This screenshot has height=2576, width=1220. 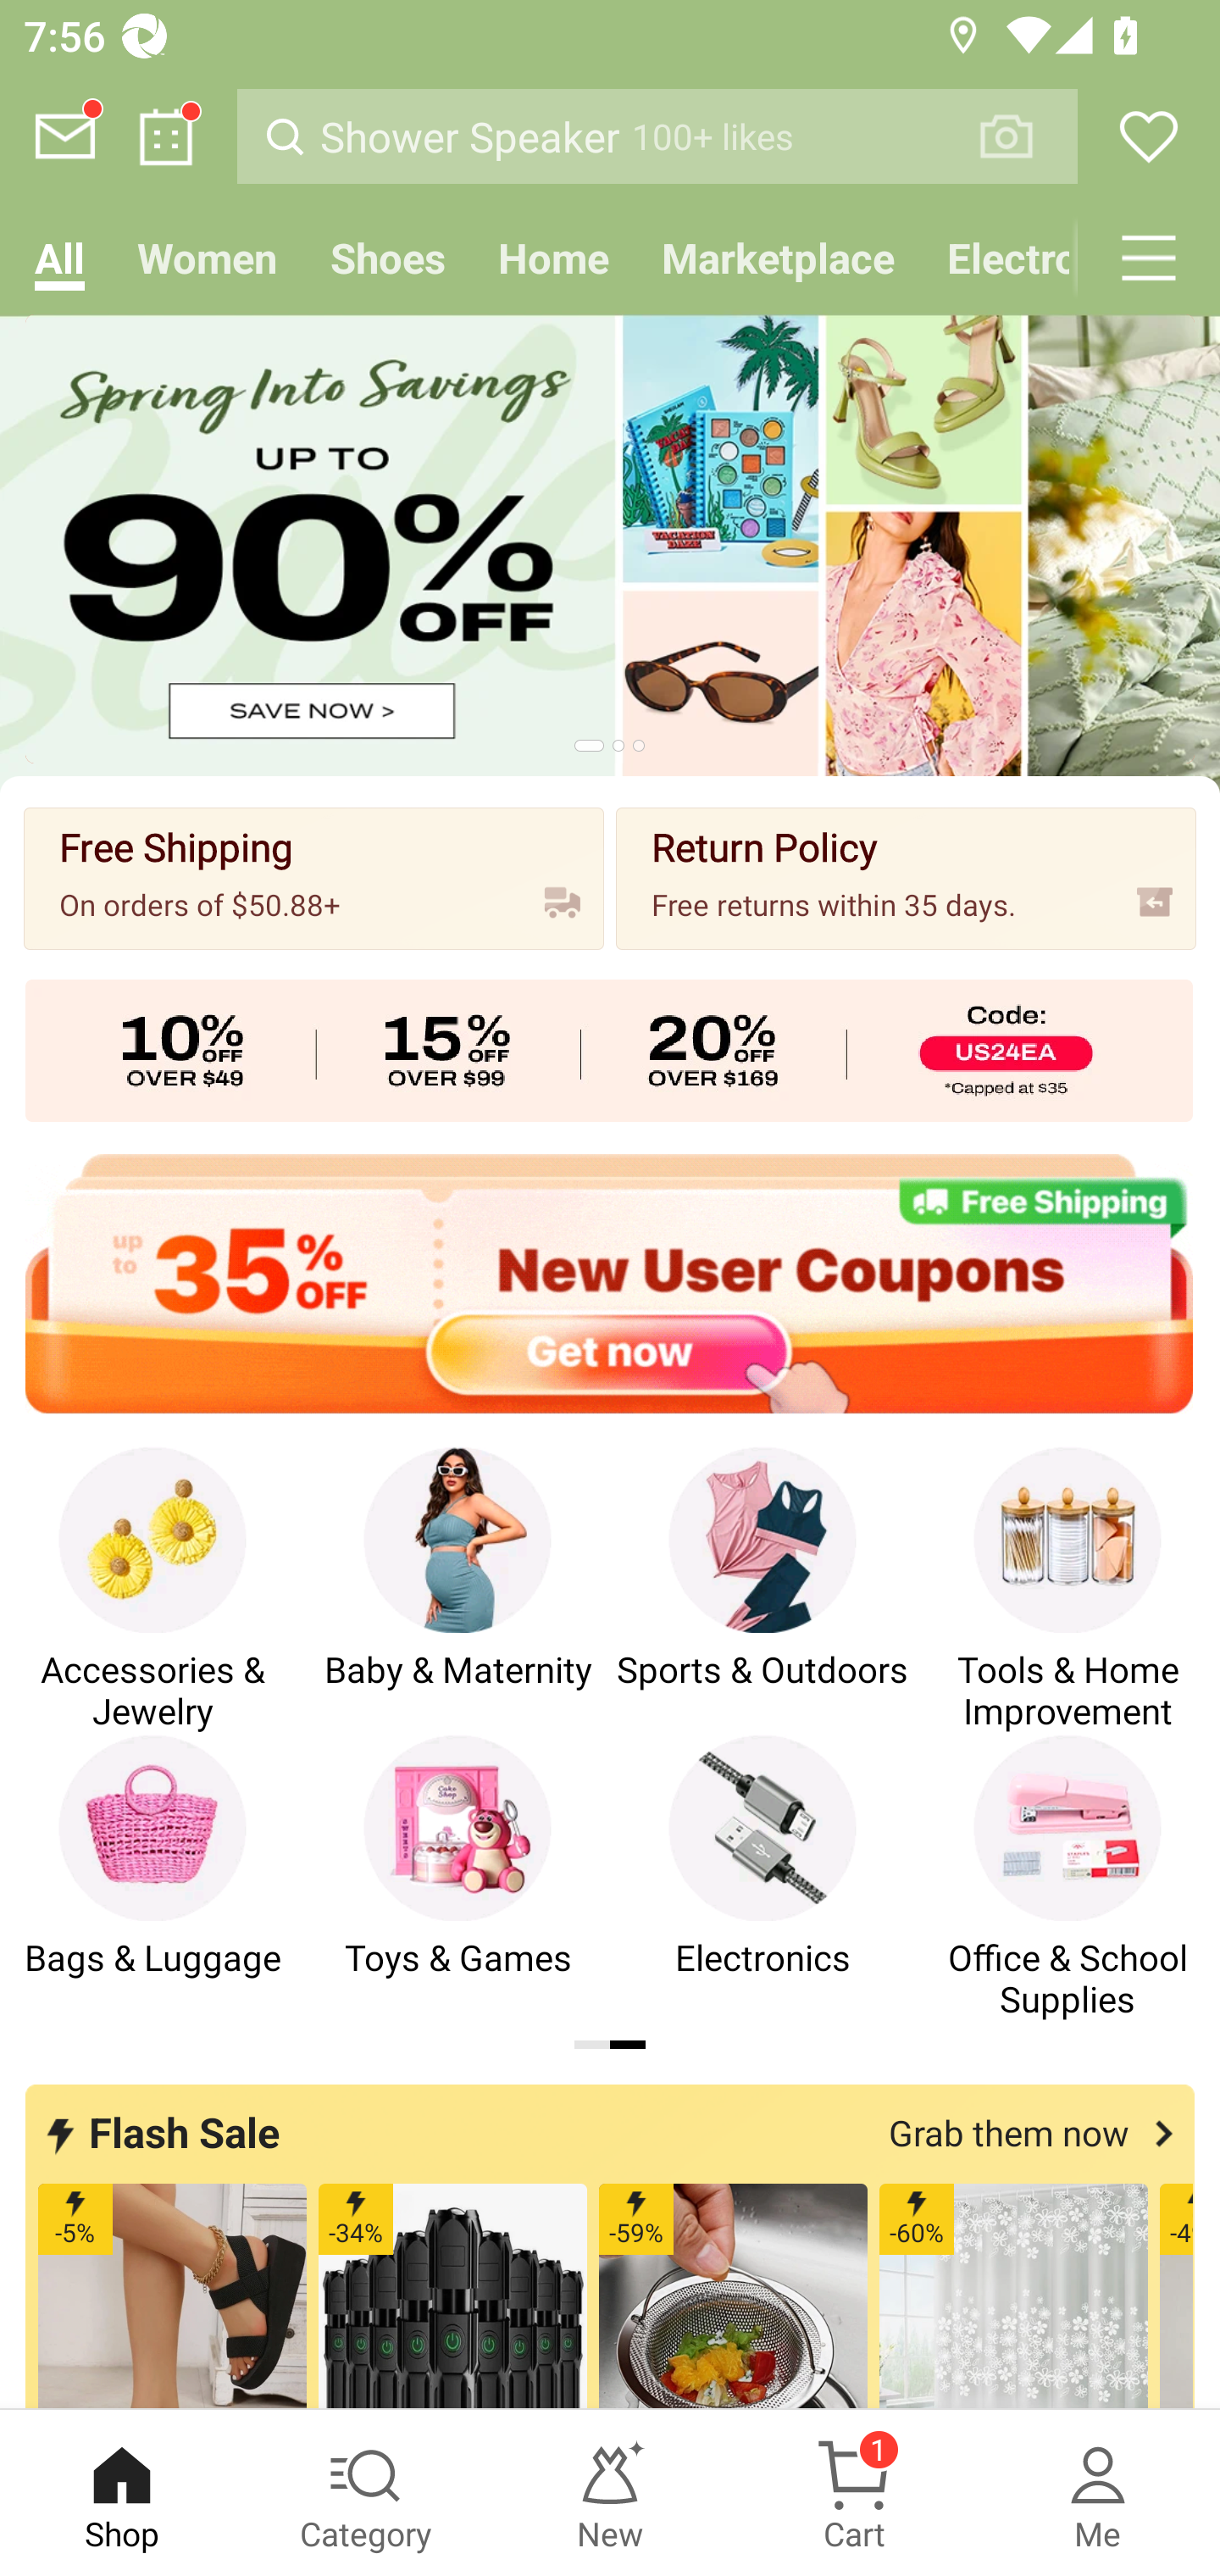 What do you see at coordinates (762, 1590) in the screenshot?
I see `Sports & Outdoors` at bounding box center [762, 1590].